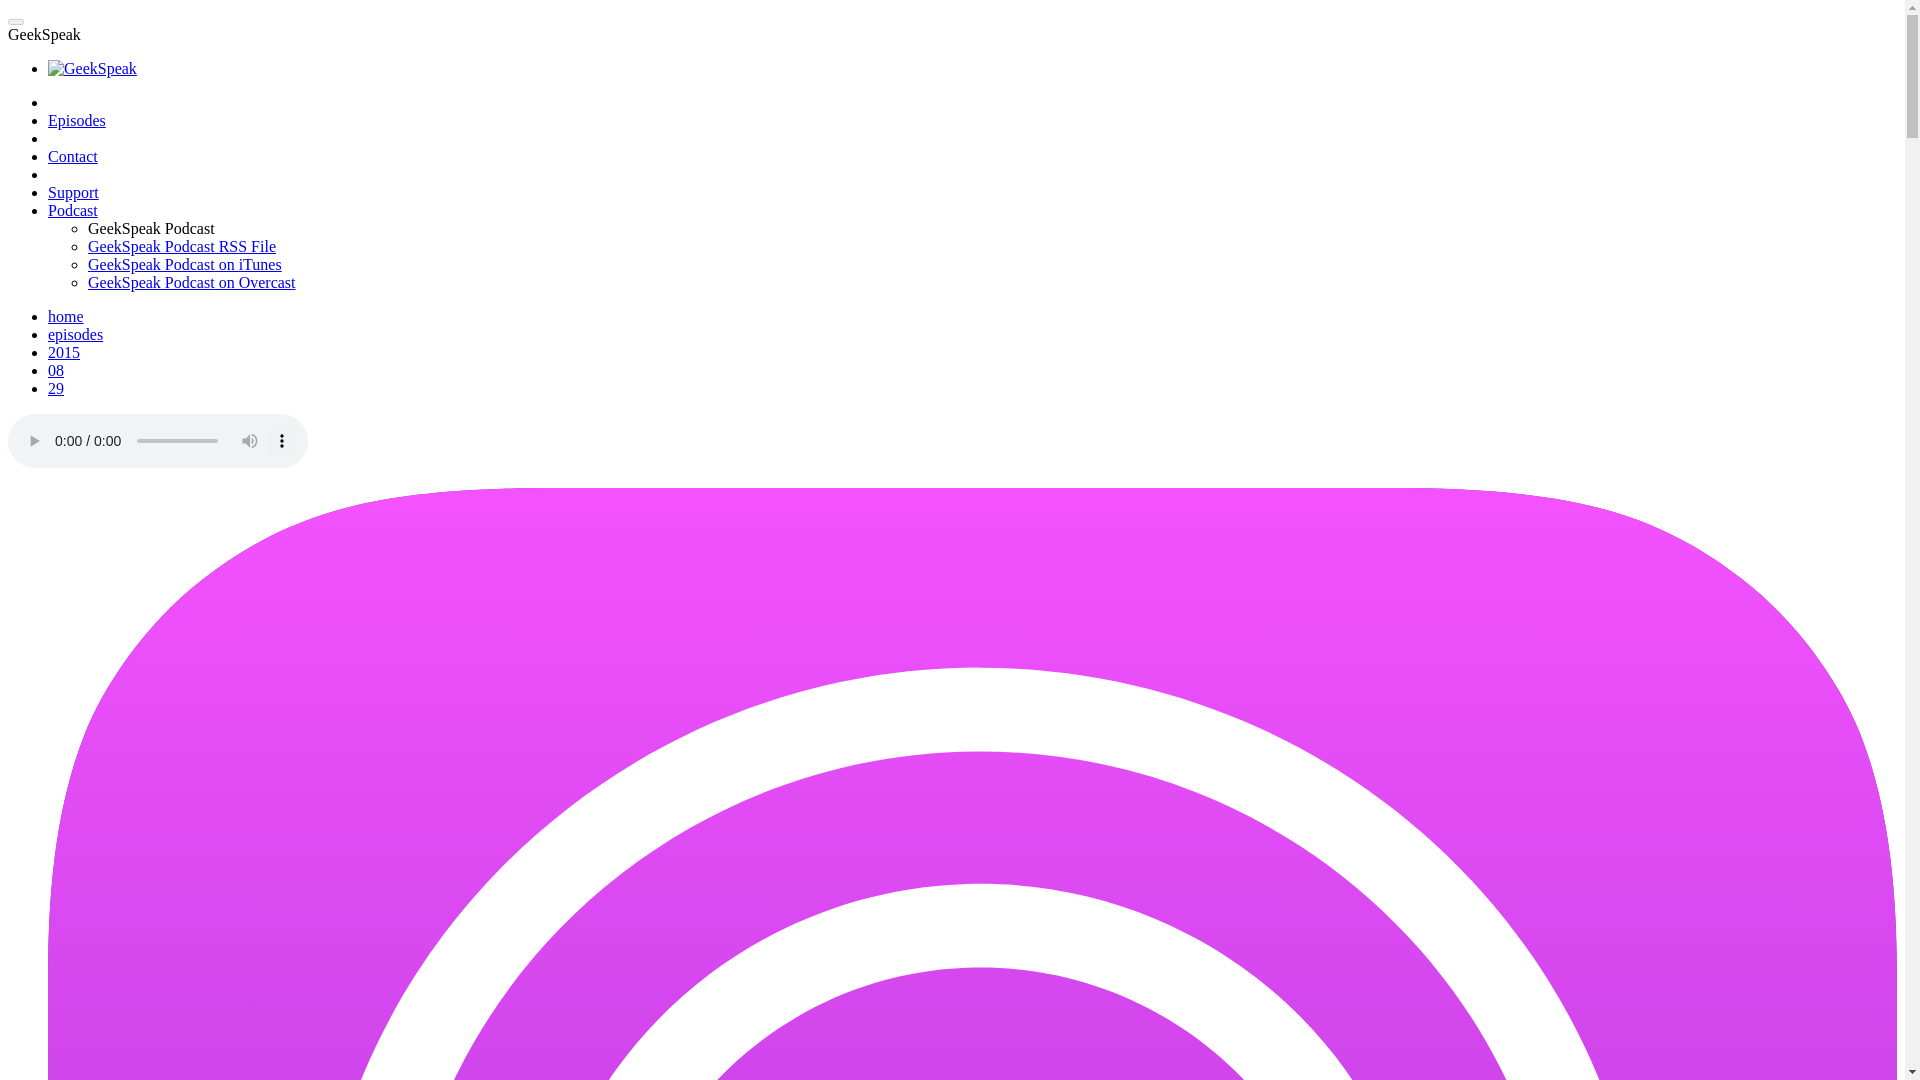 The width and height of the screenshot is (1920, 1080). What do you see at coordinates (72, 156) in the screenshot?
I see `Contact` at bounding box center [72, 156].